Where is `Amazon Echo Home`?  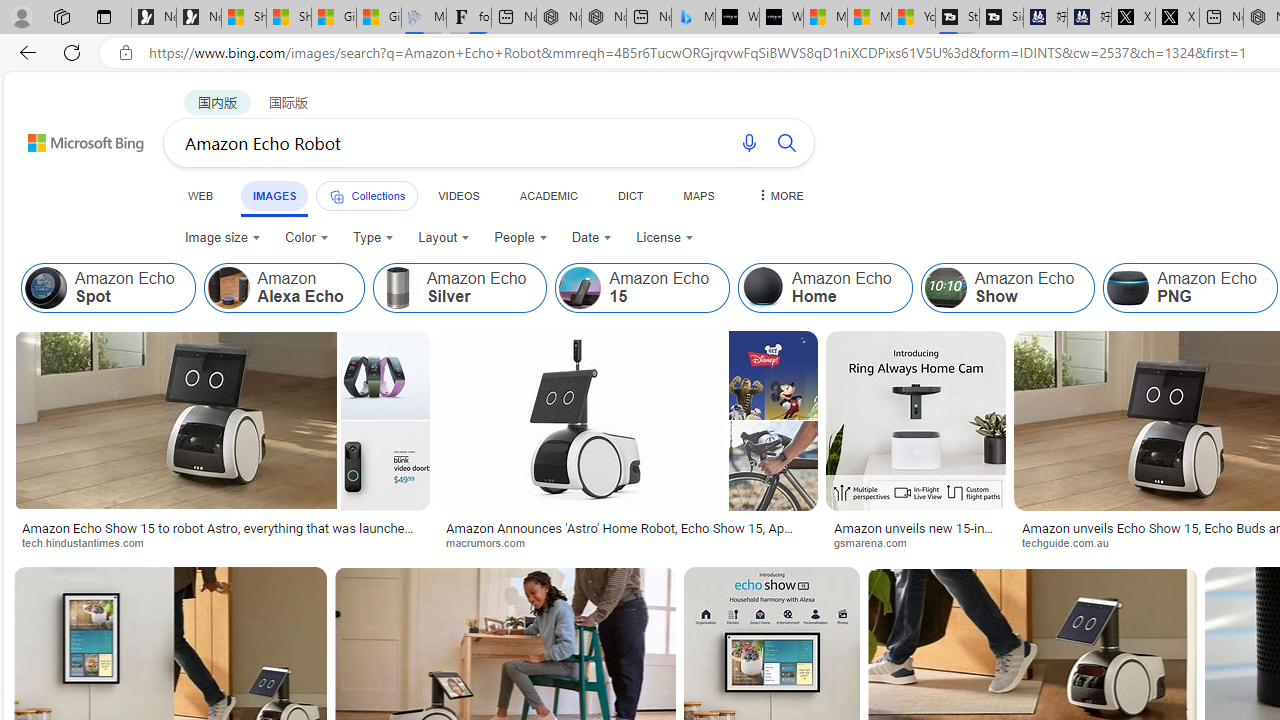
Amazon Echo Home is located at coordinates (763, 288).